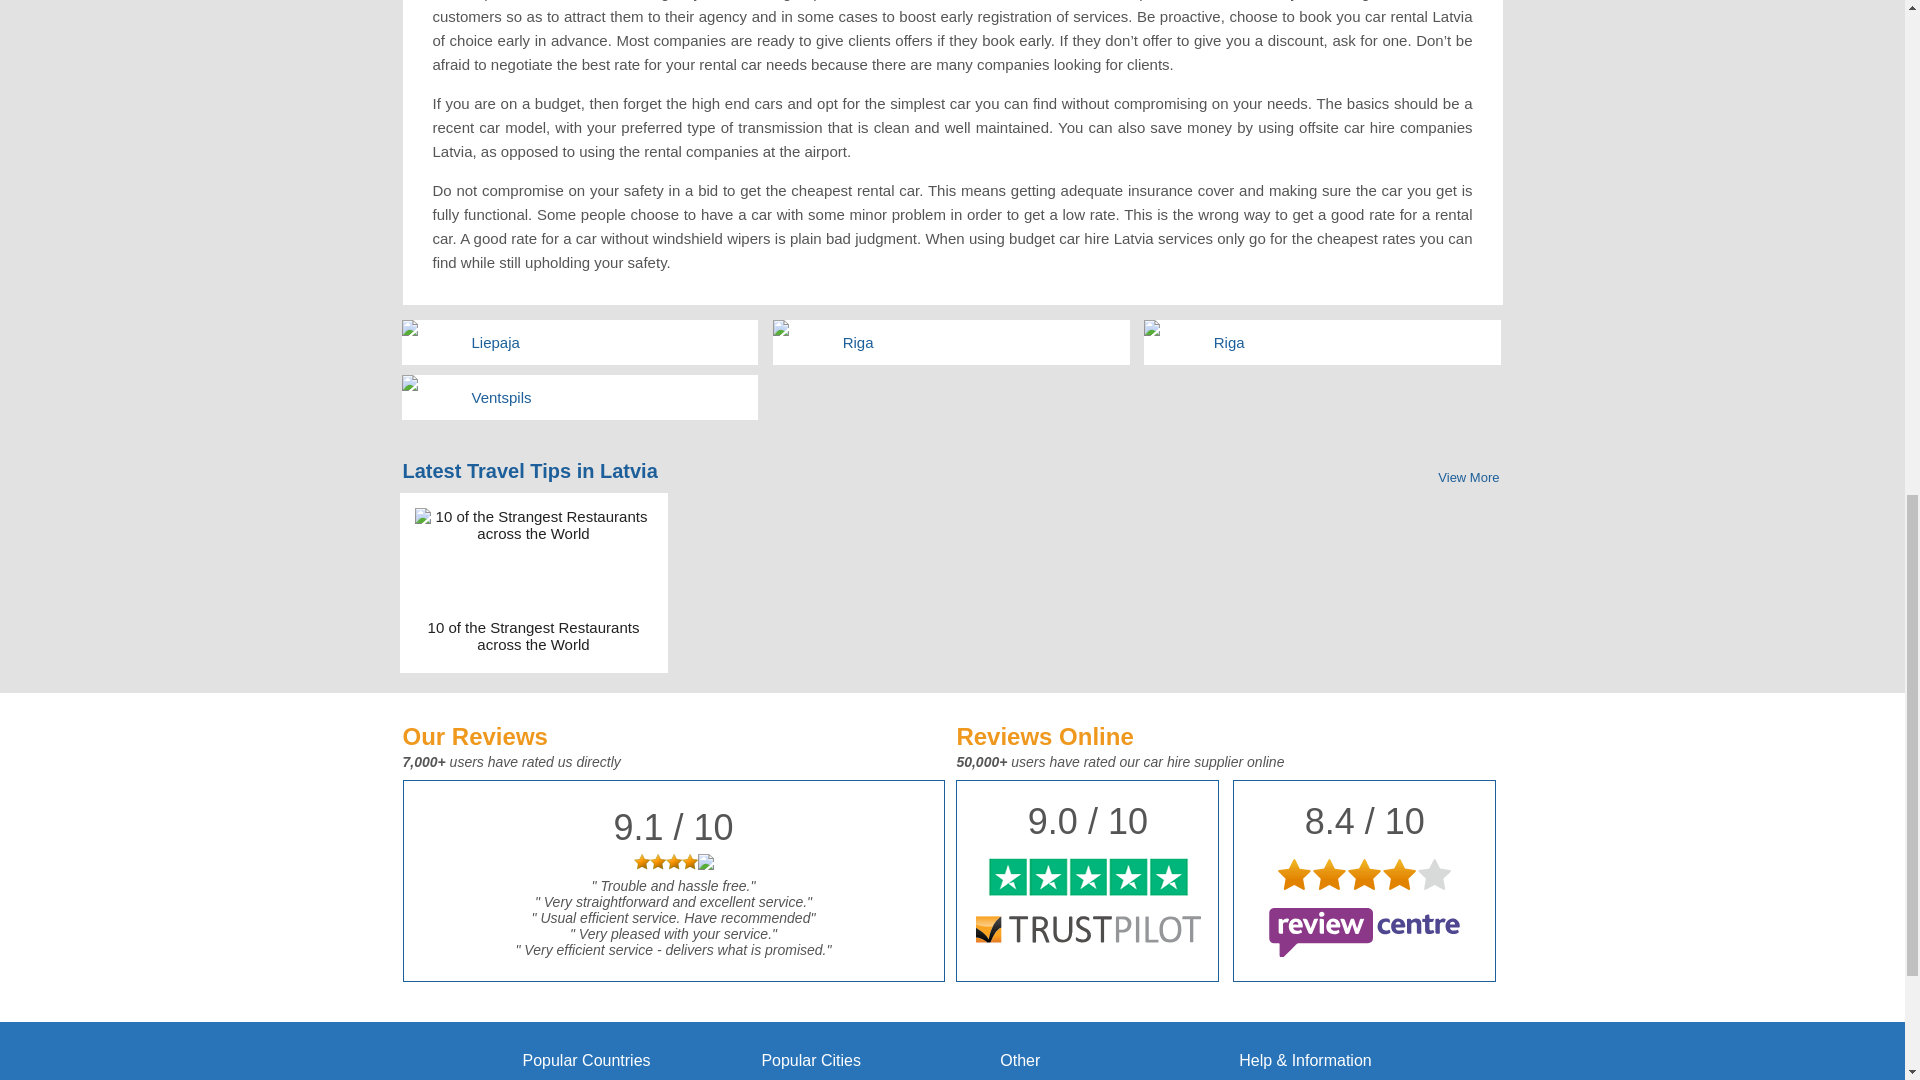 The width and height of the screenshot is (1920, 1080). Describe the element at coordinates (534, 636) in the screenshot. I see `10 of the Strangest Restaurants across the World` at that location.